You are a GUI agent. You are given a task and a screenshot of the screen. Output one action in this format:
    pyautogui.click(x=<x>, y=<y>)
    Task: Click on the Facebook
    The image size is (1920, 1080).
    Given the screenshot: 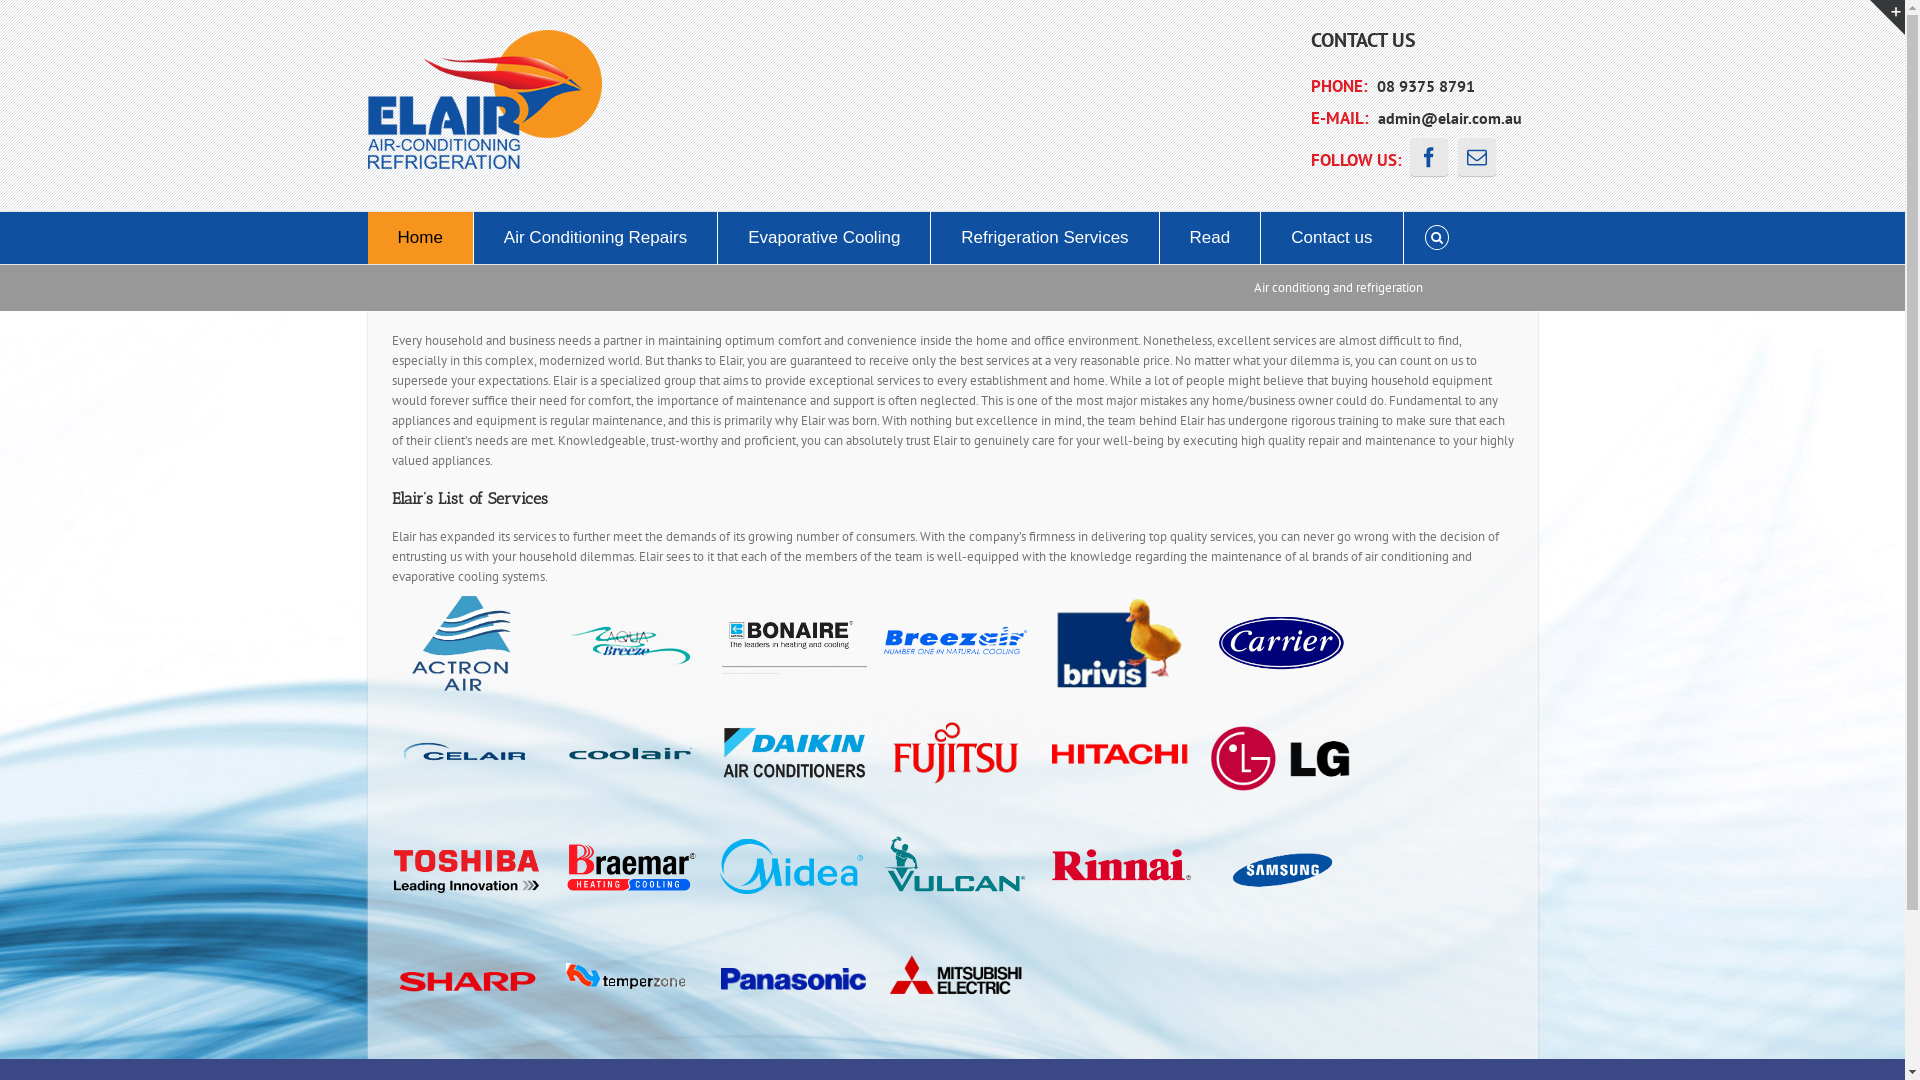 What is the action you would take?
    pyautogui.click(x=1429, y=157)
    